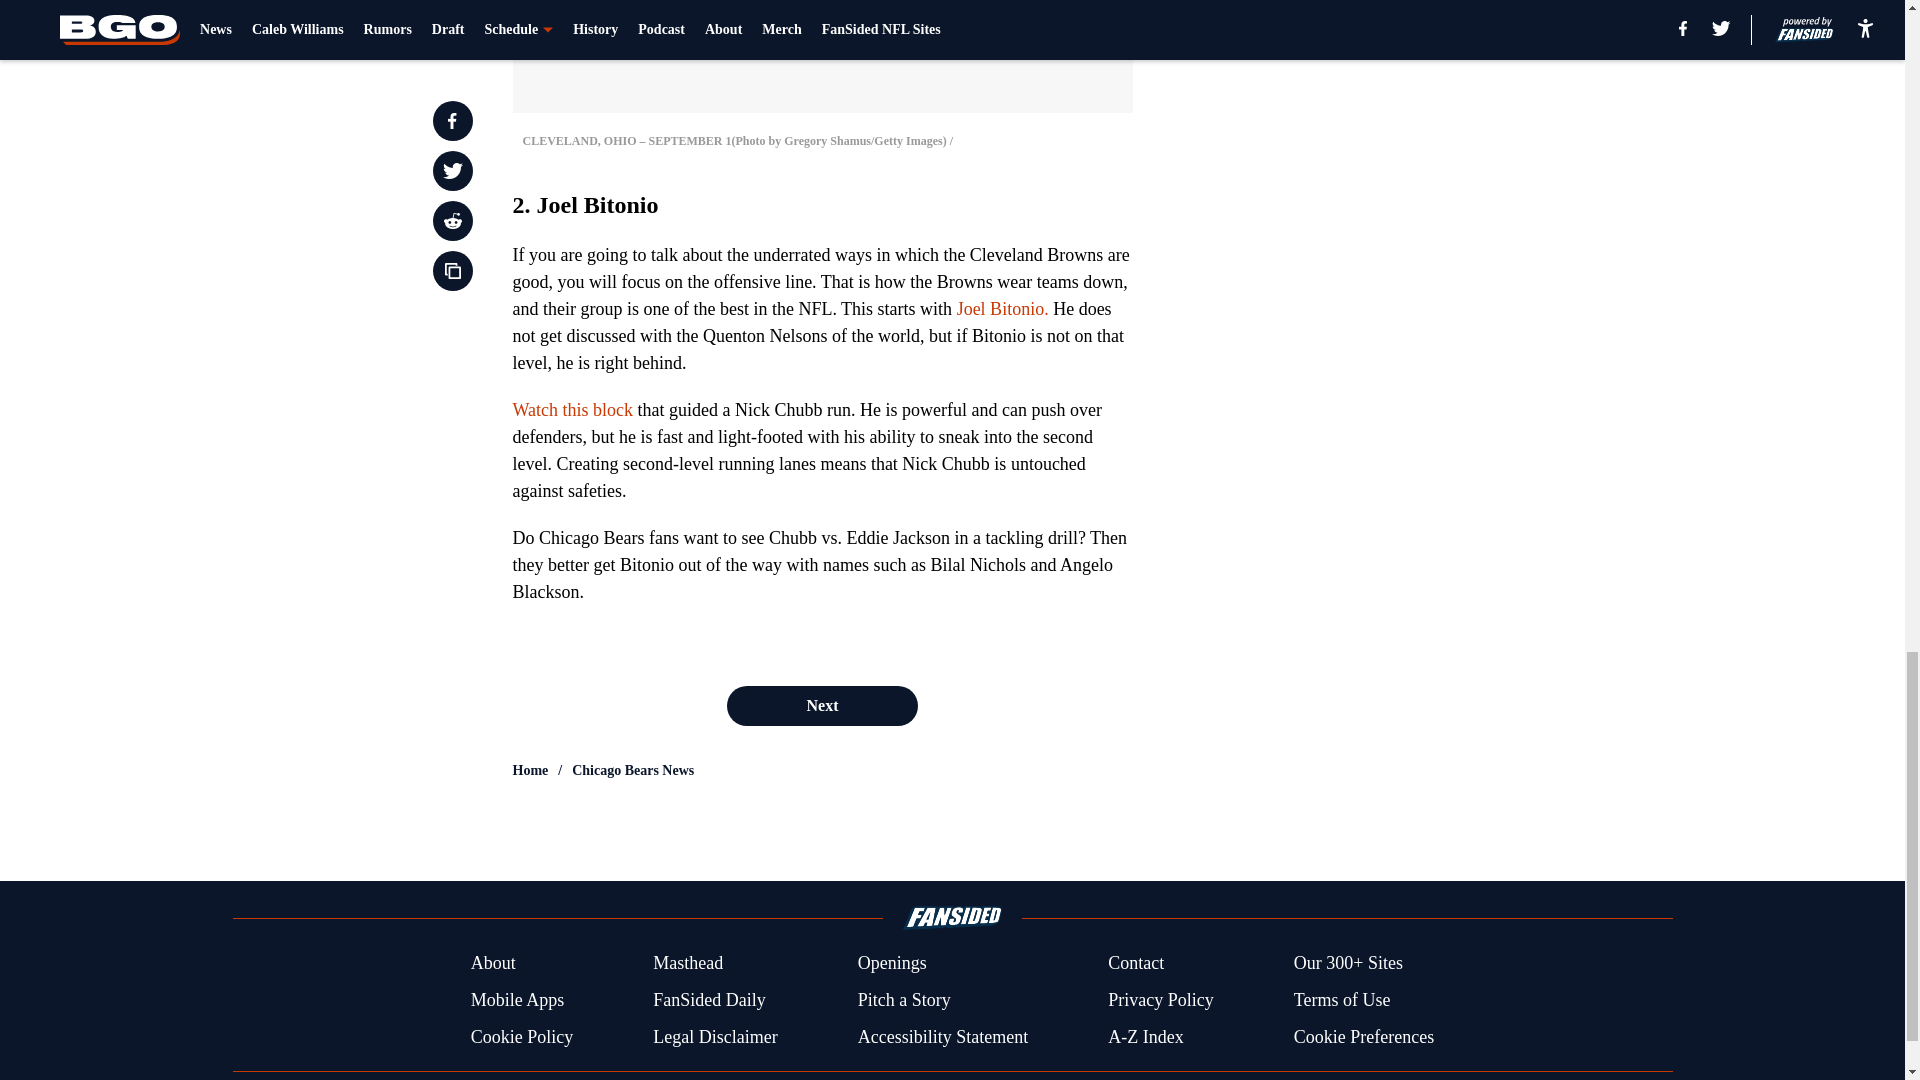  I want to click on Watch this block, so click(572, 410).